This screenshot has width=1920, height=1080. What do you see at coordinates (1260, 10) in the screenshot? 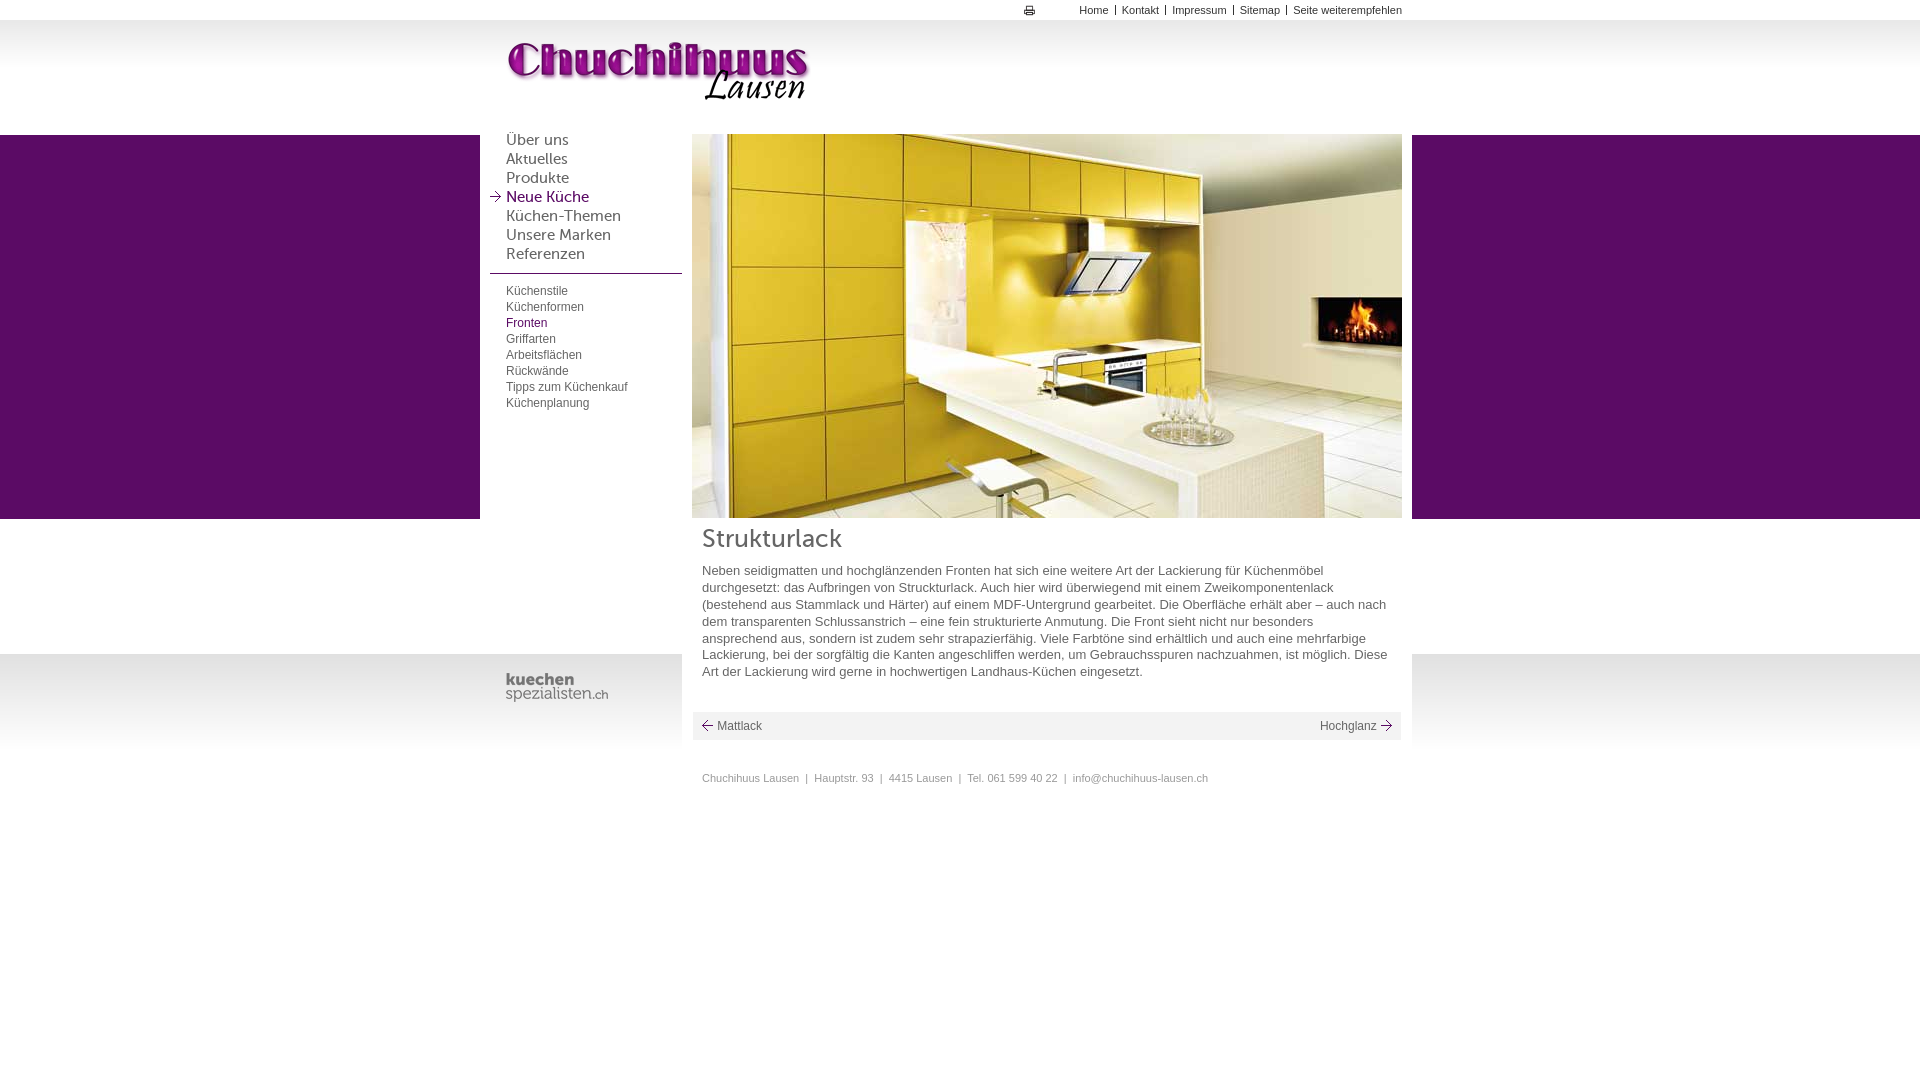
I see `Sitemap` at bounding box center [1260, 10].